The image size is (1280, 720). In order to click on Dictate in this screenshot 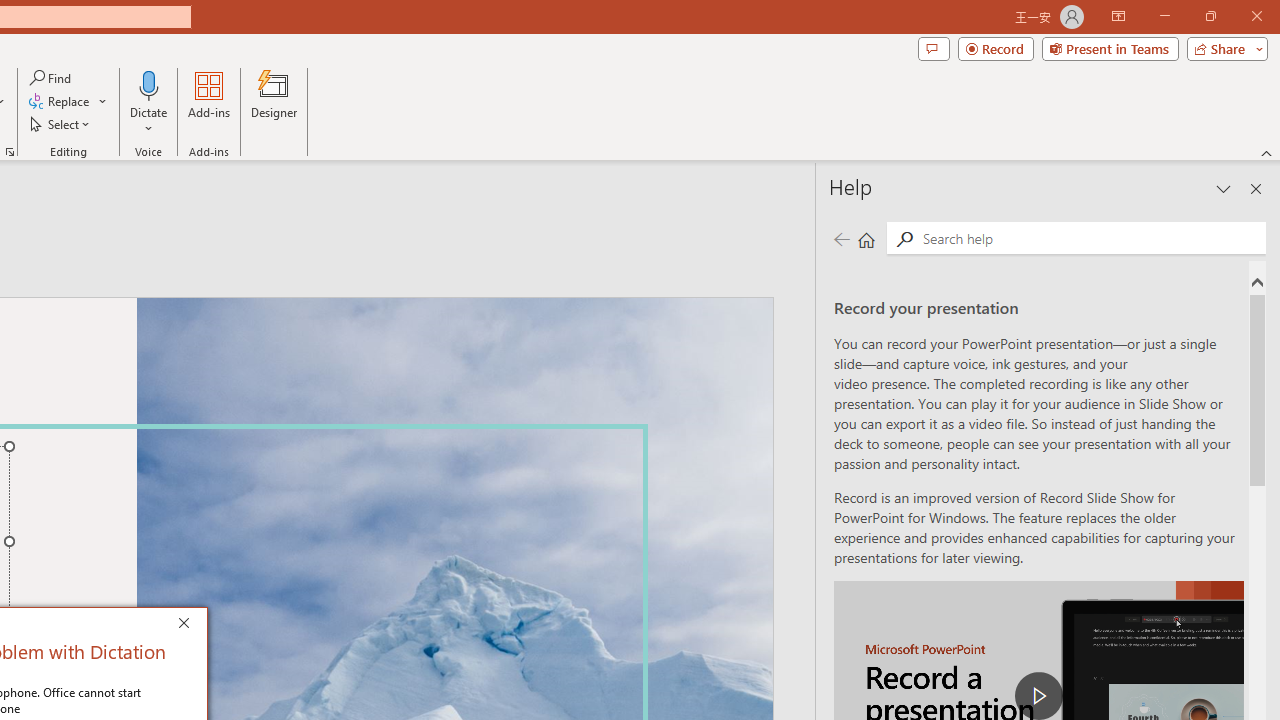, I will do `click(149, 102)`.